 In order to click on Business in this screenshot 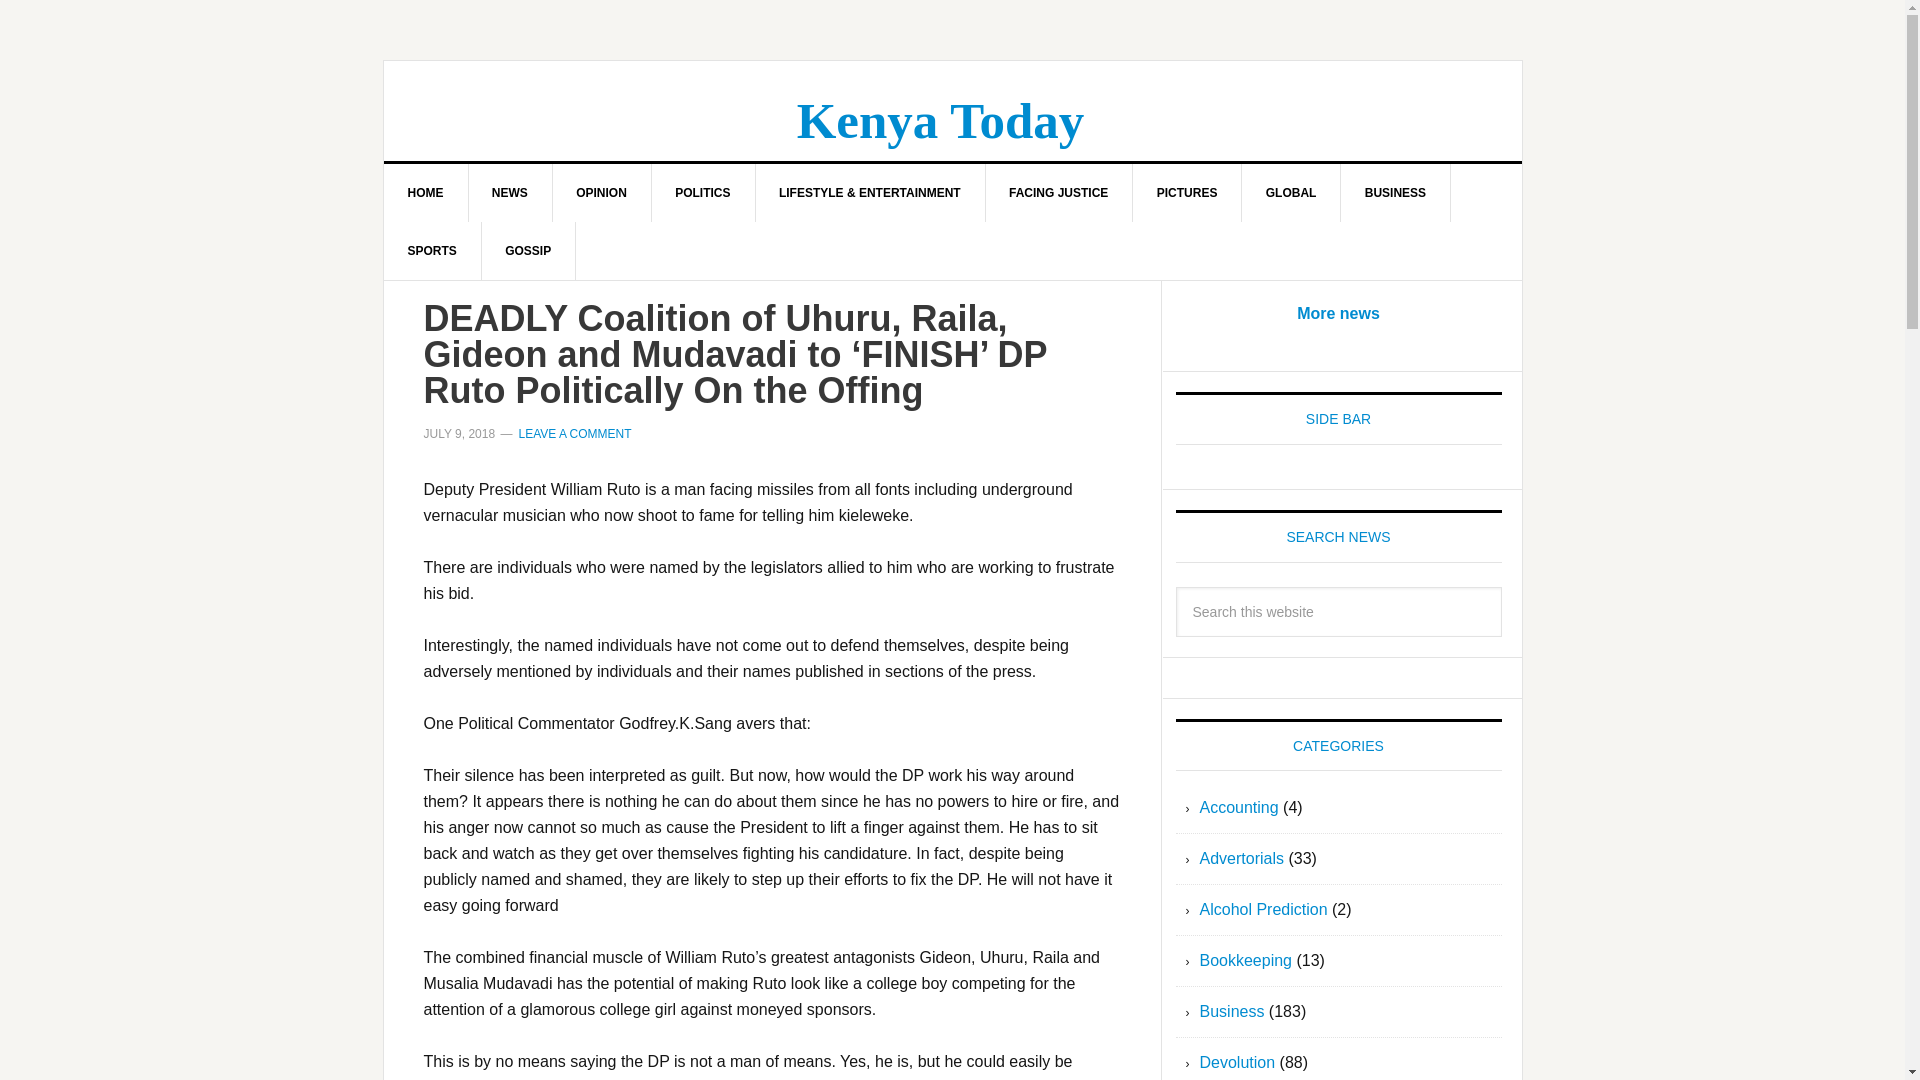, I will do `click(1232, 1011)`.